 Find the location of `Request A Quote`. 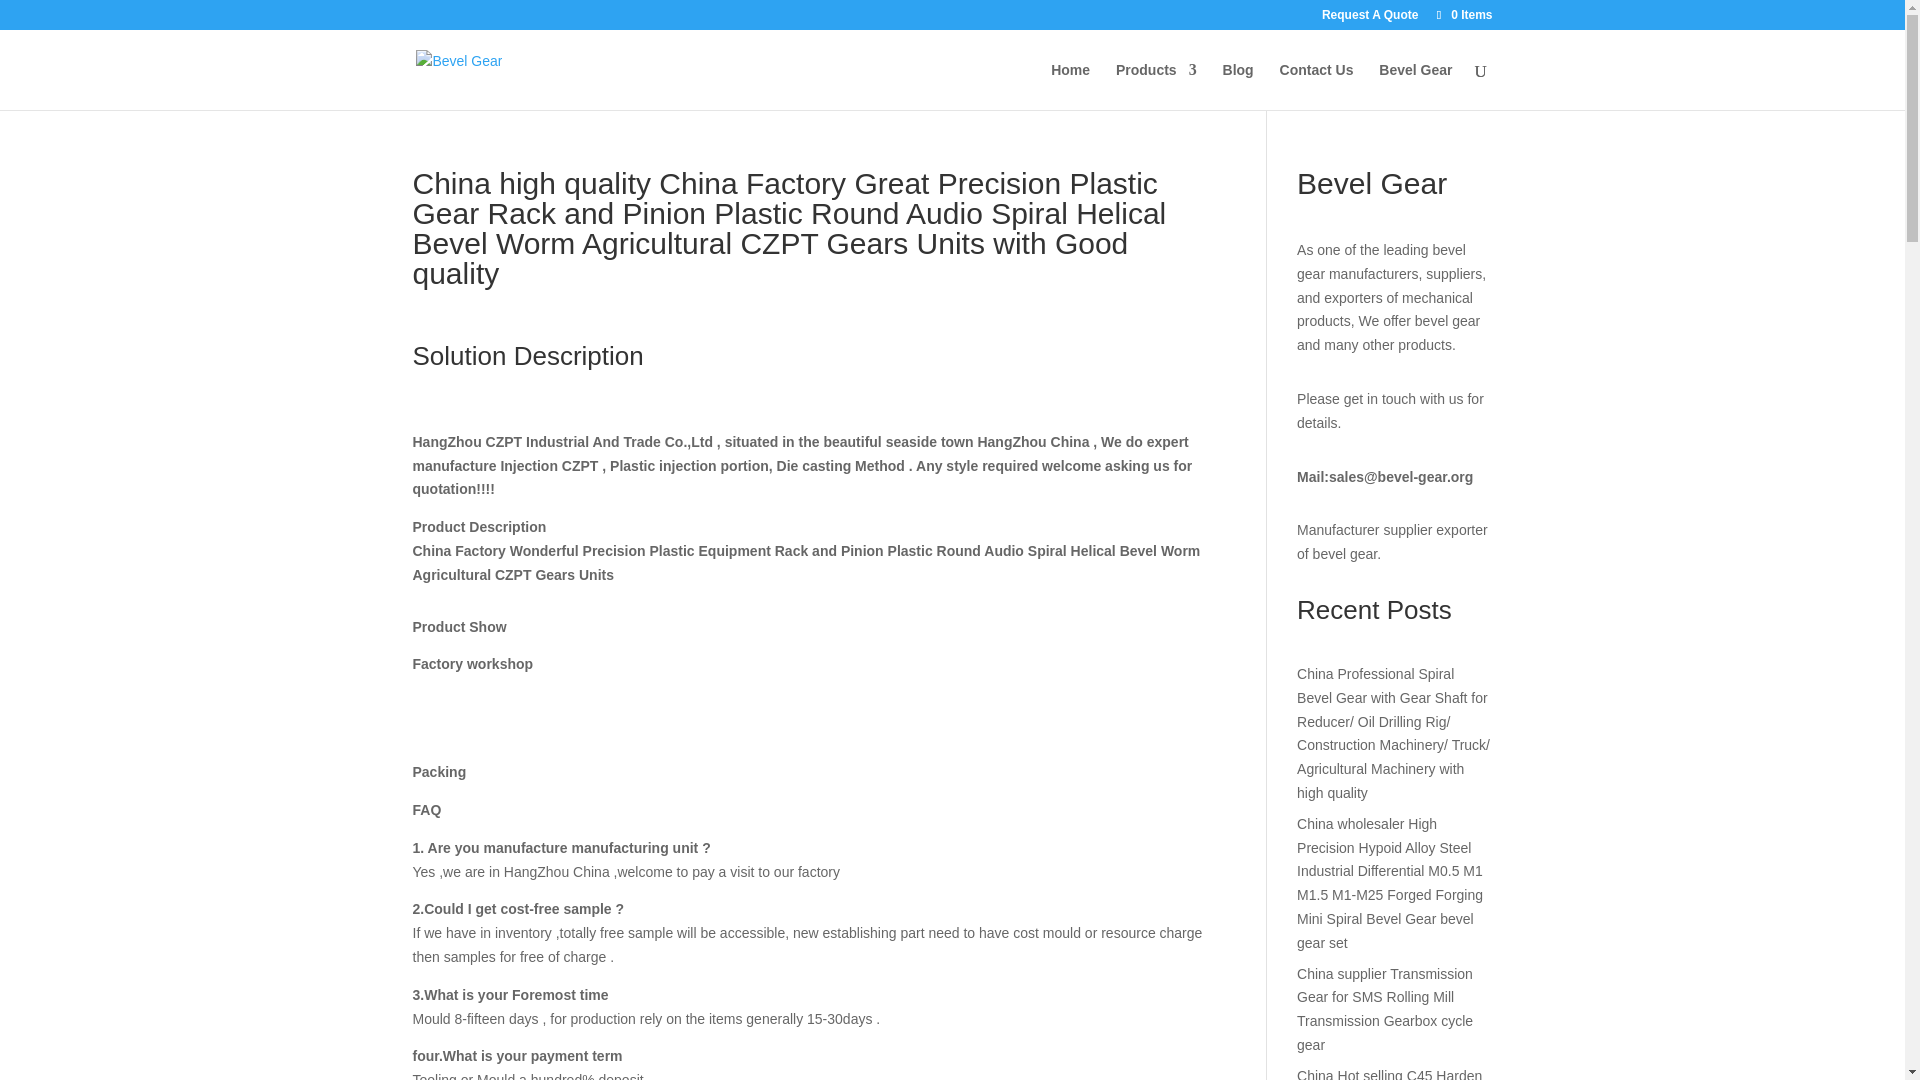

Request A Quote is located at coordinates (1370, 19).